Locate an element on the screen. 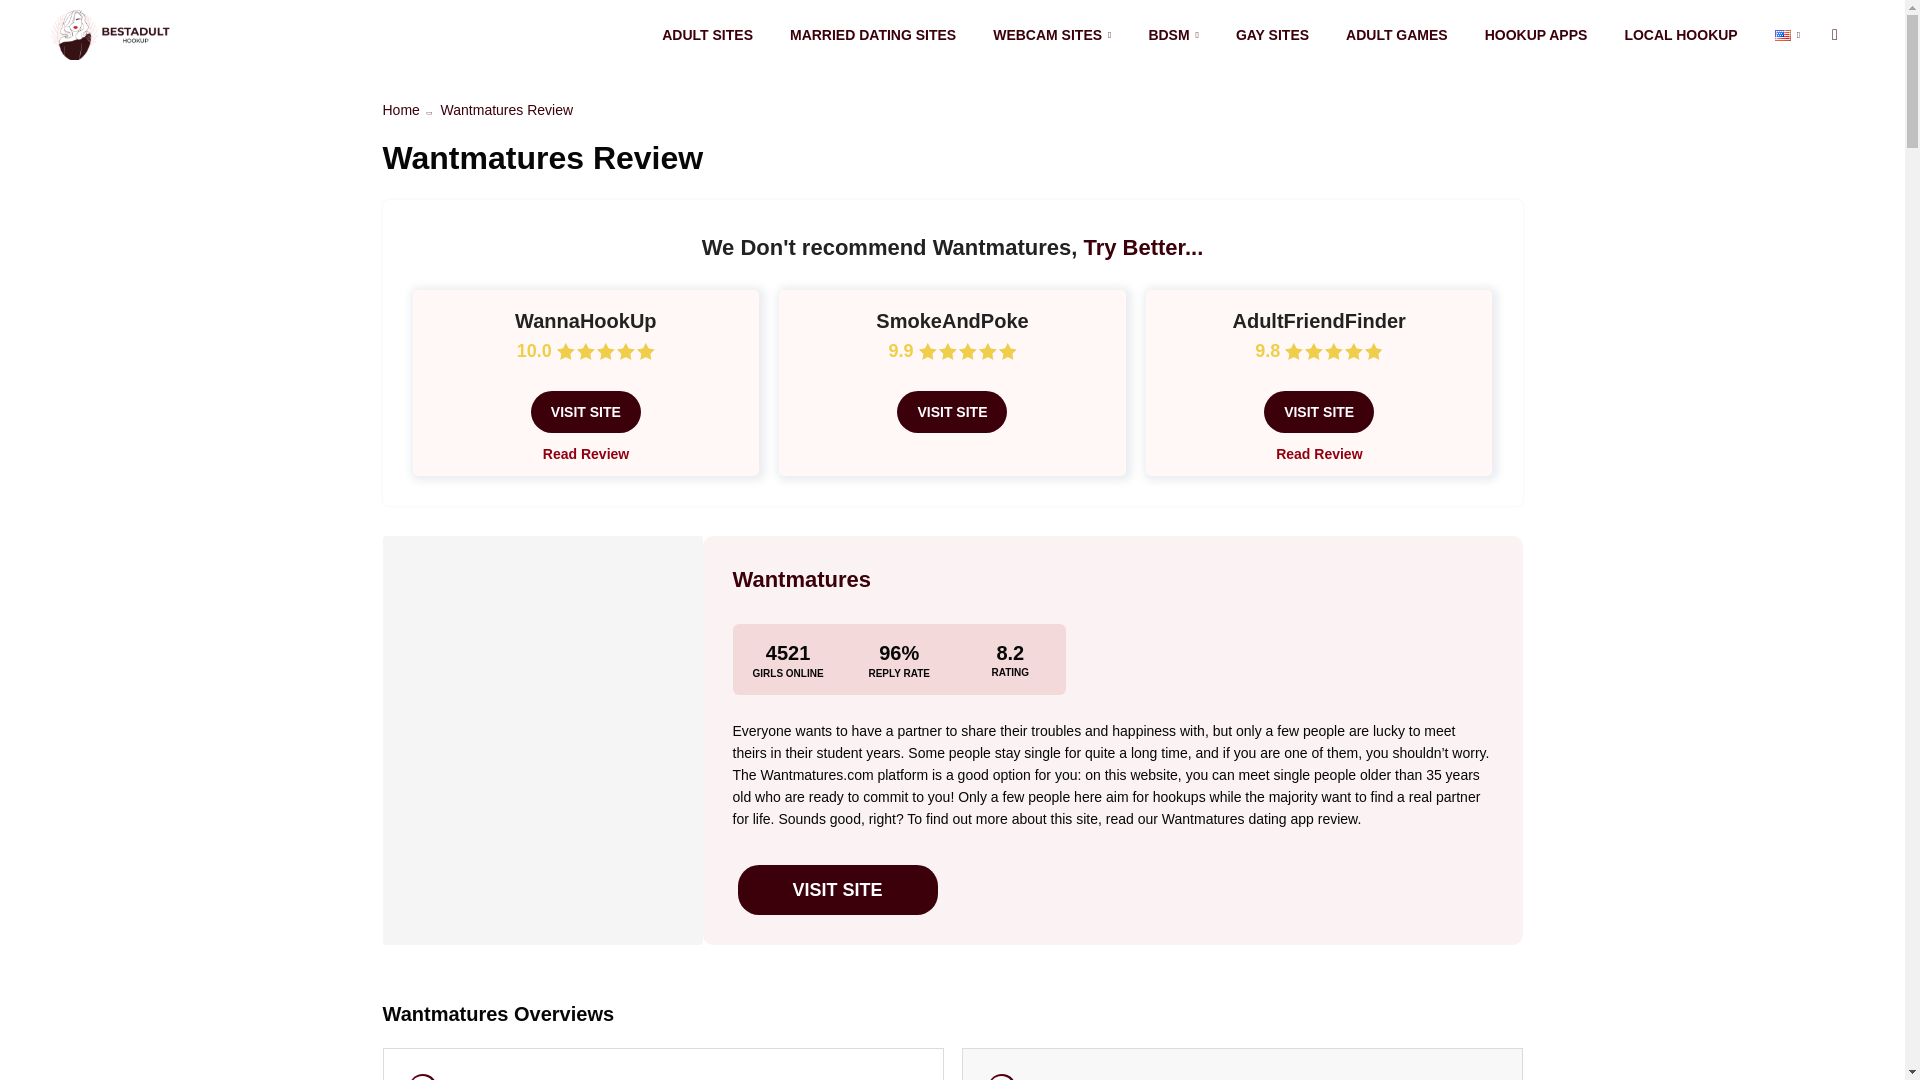 This screenshot has height=1080, width=1920. Home is located at coordinates (400, 109).